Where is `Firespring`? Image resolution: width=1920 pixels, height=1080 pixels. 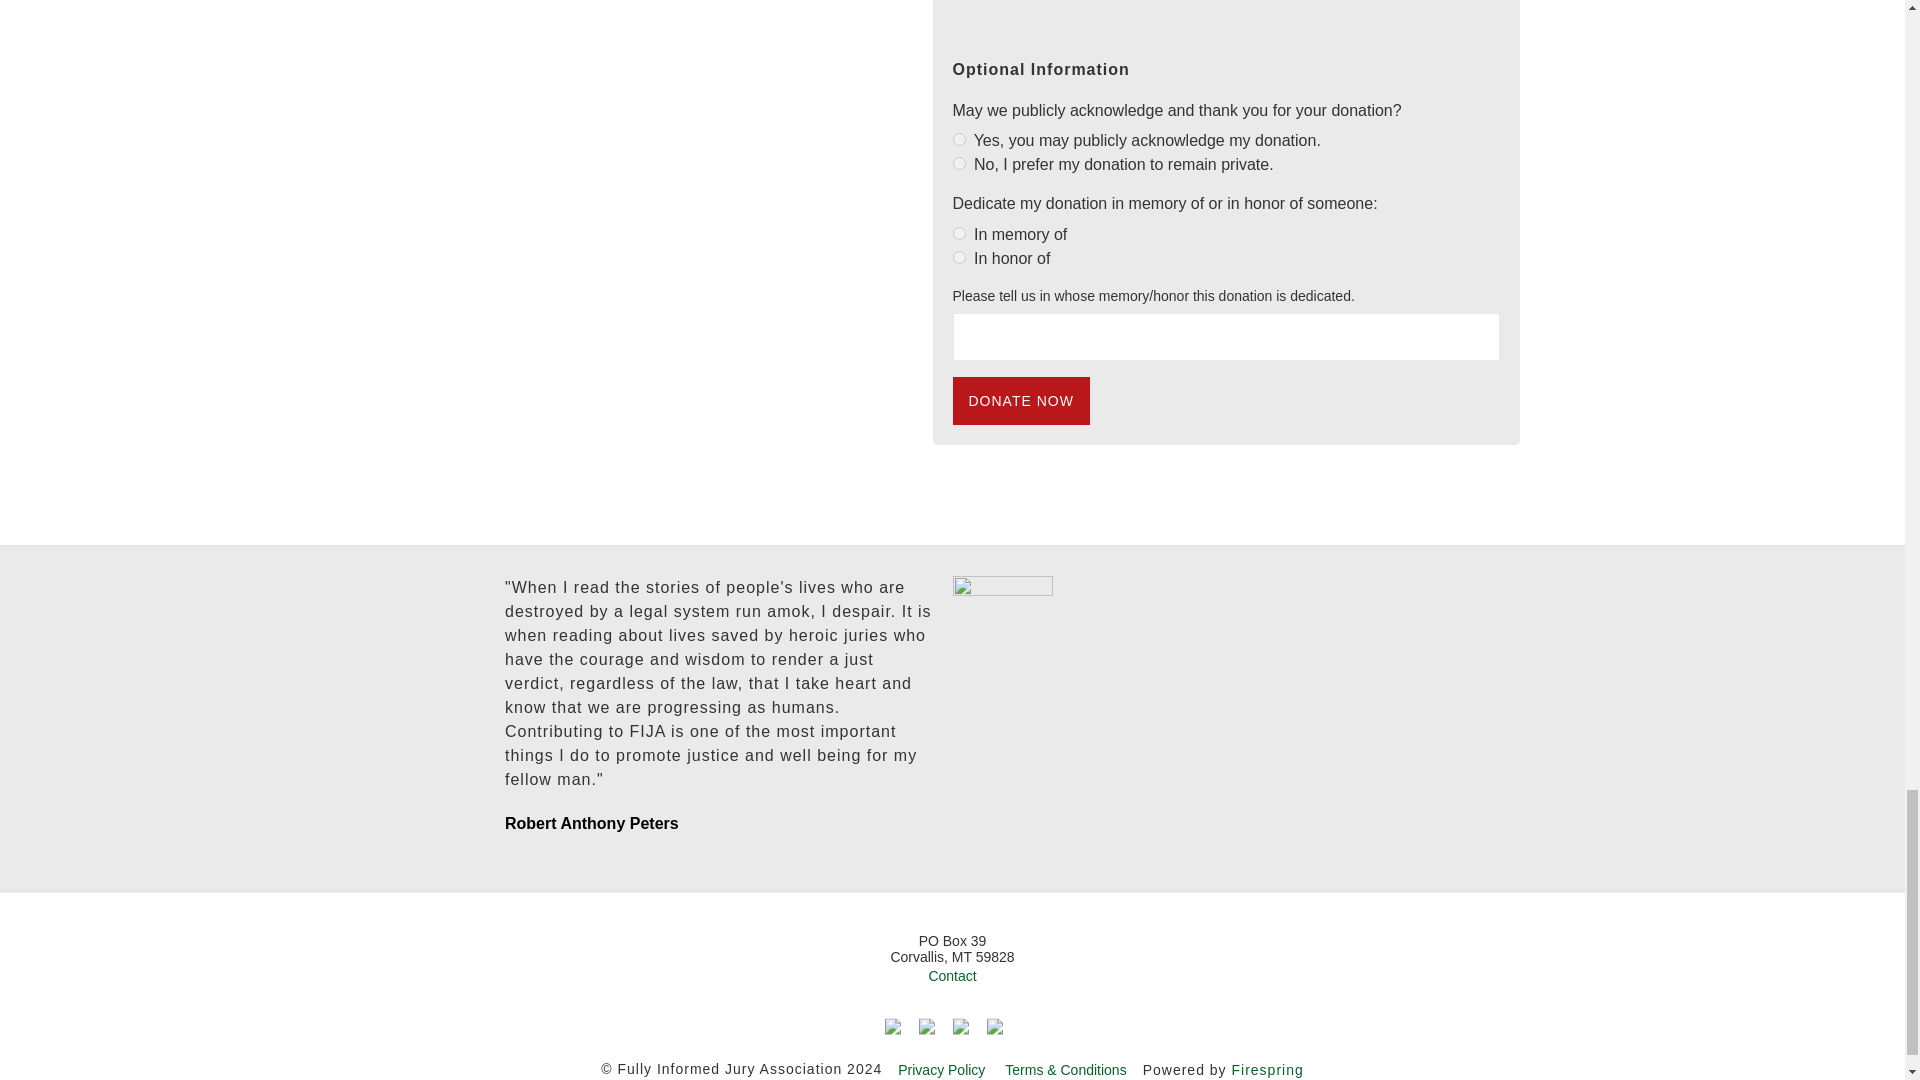
Firespring is located at coordinates (1266, 1069).